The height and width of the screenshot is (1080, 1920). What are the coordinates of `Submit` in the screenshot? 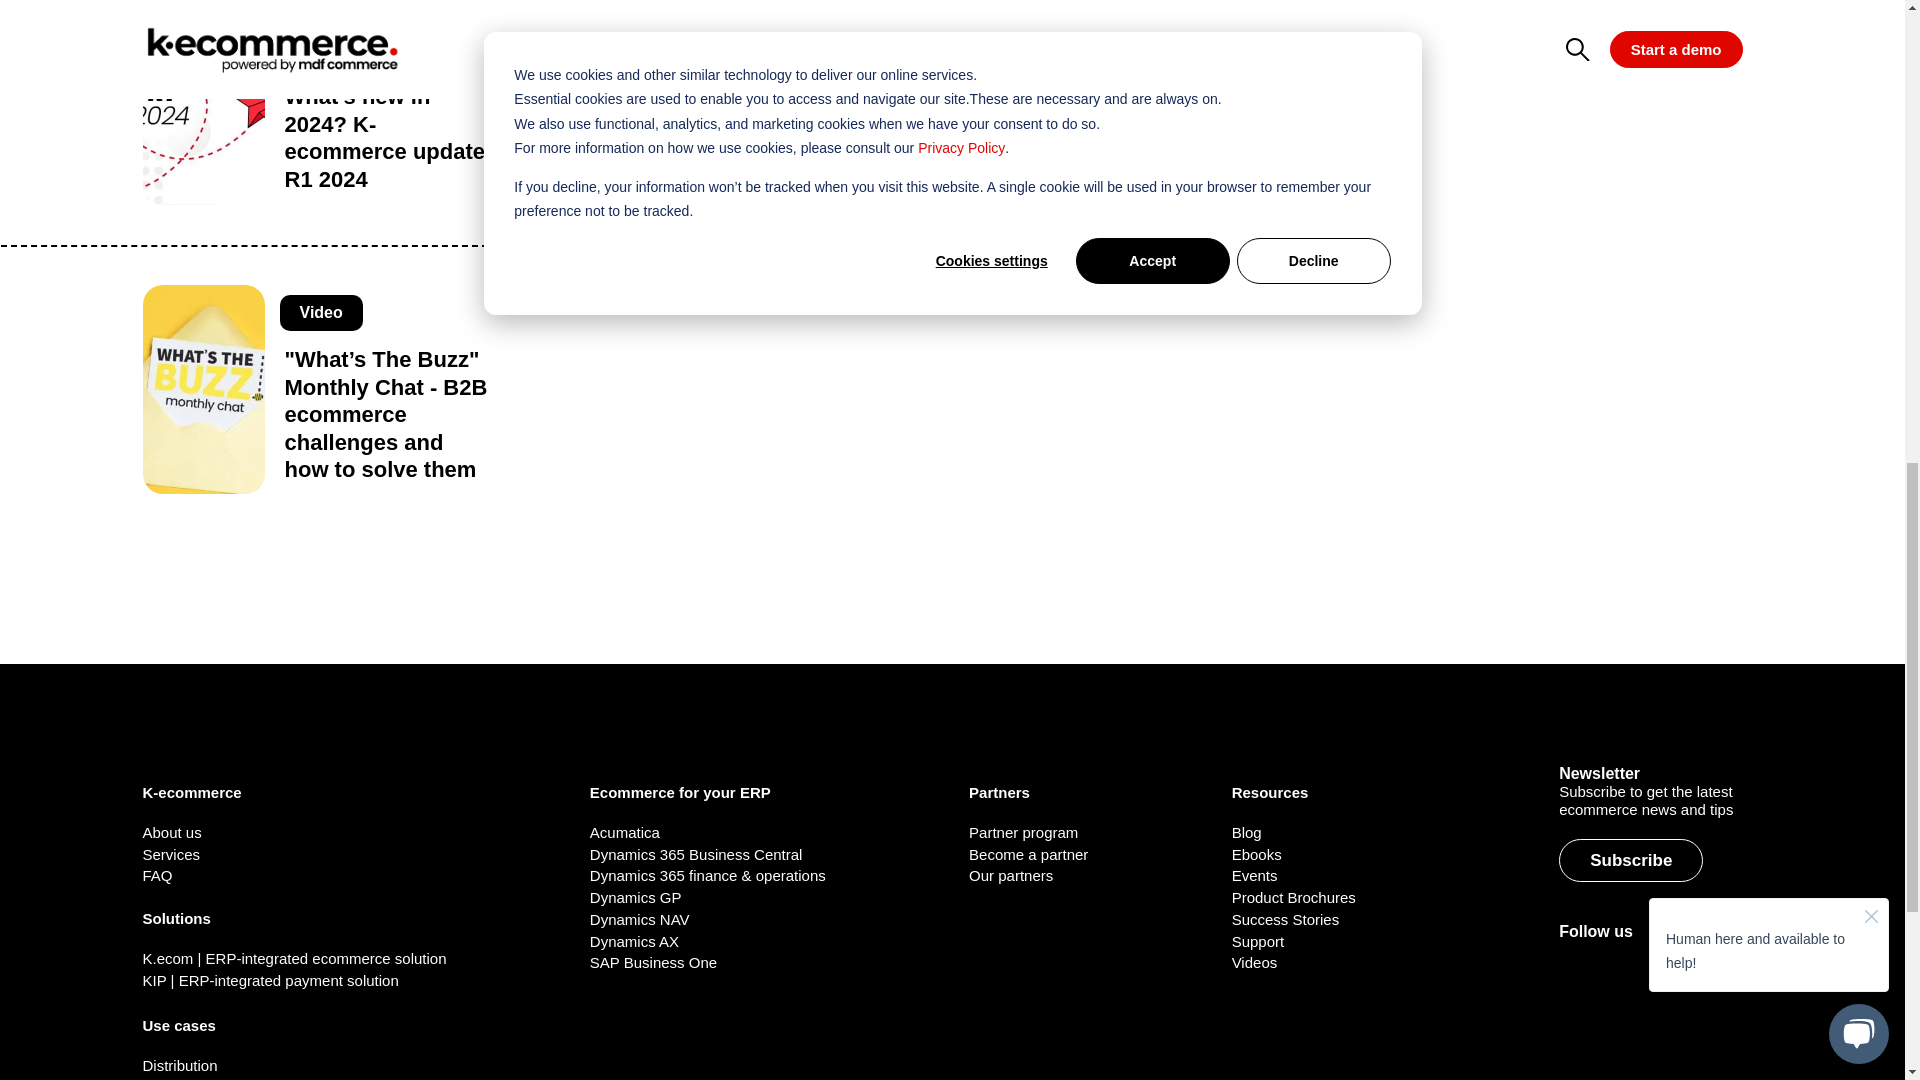 It's located at (1236, 30).